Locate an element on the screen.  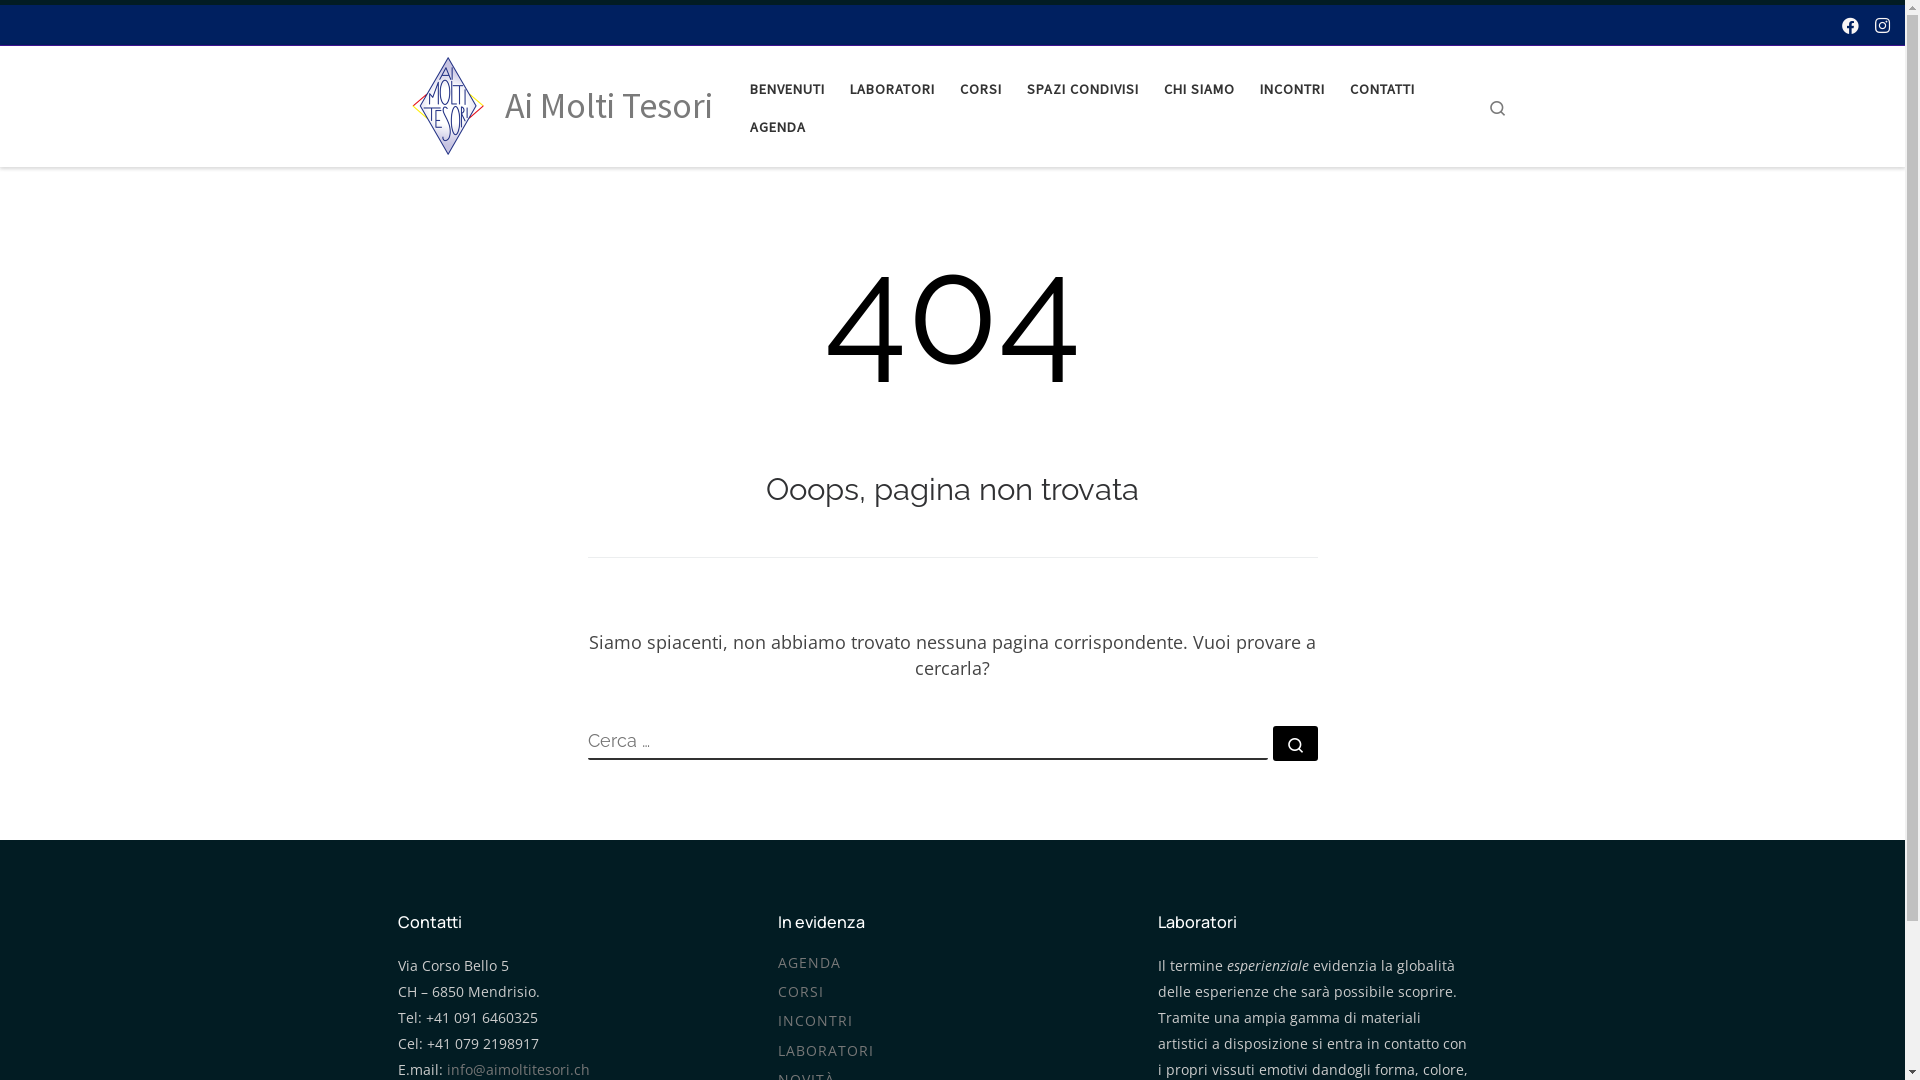
Passa al contenuto is located at coordinates (86, 28).